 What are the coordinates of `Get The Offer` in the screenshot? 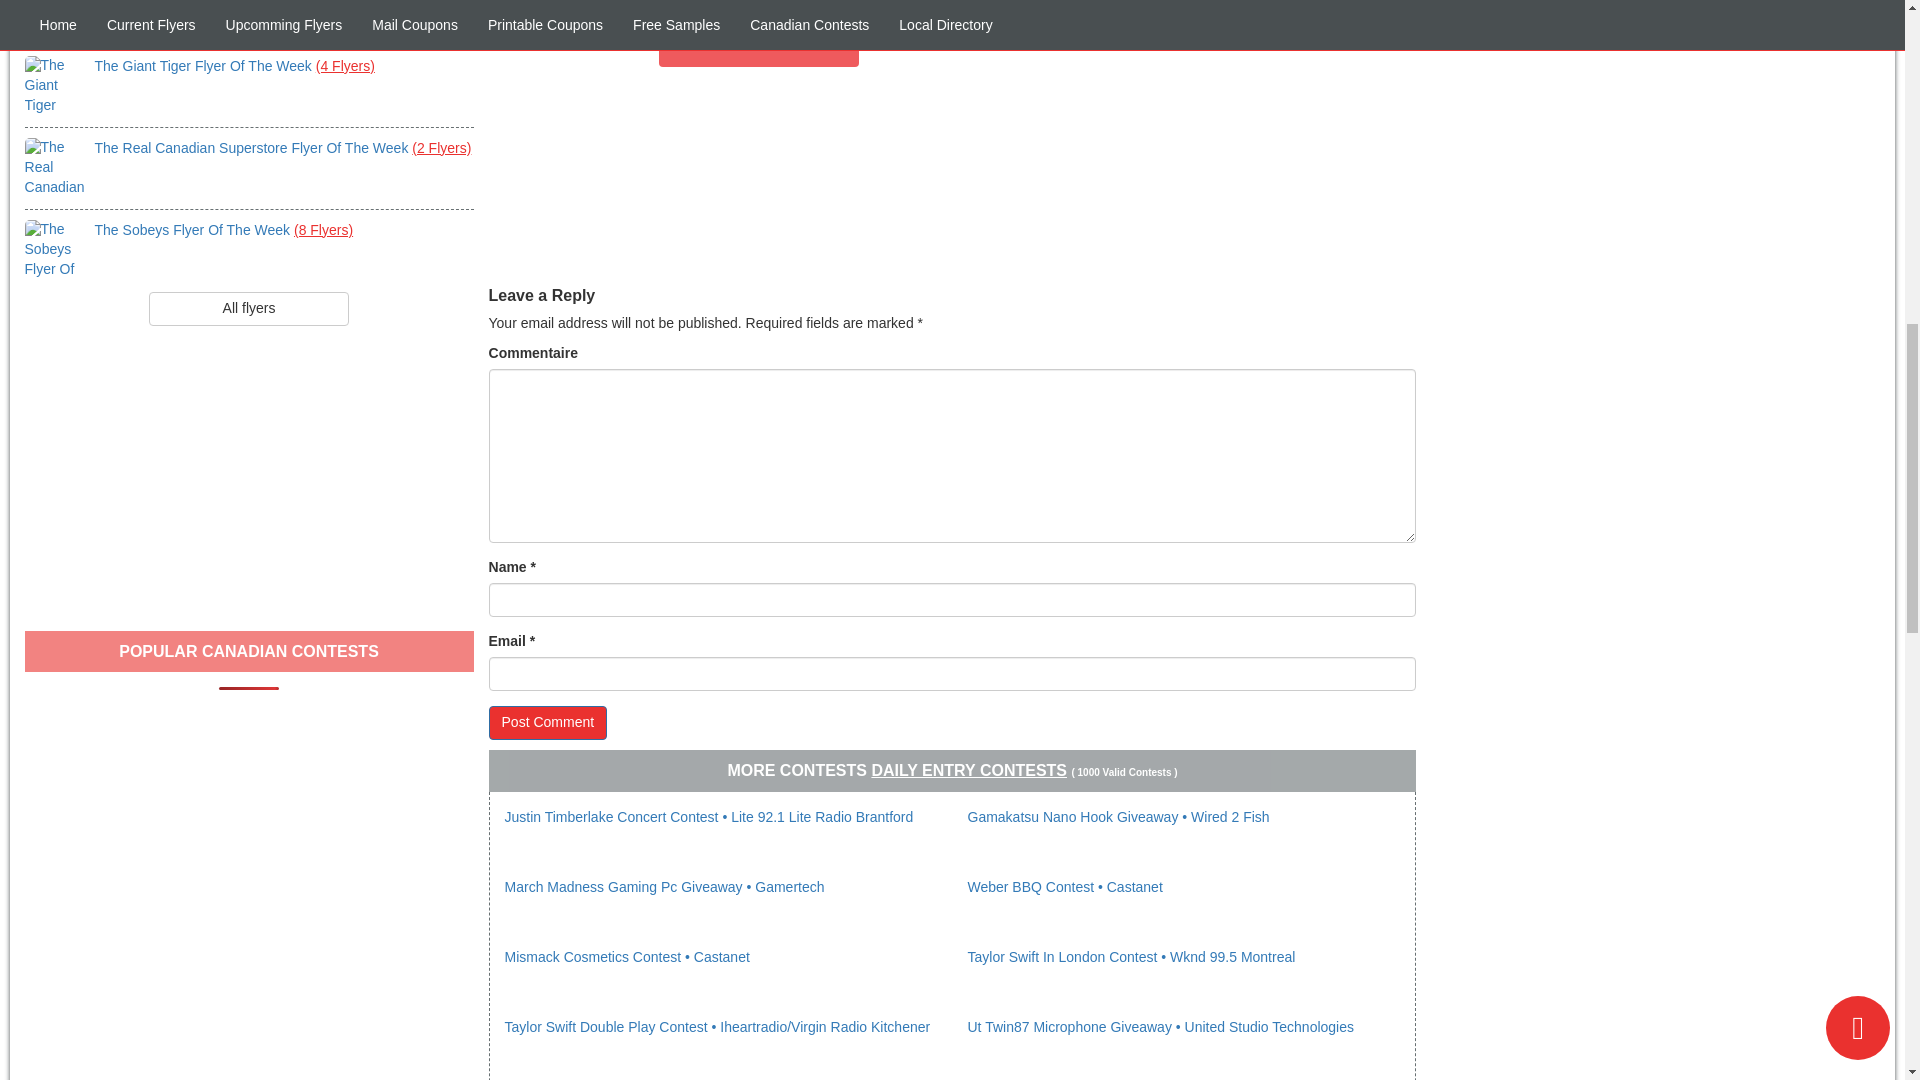 It's located at (758, 34).